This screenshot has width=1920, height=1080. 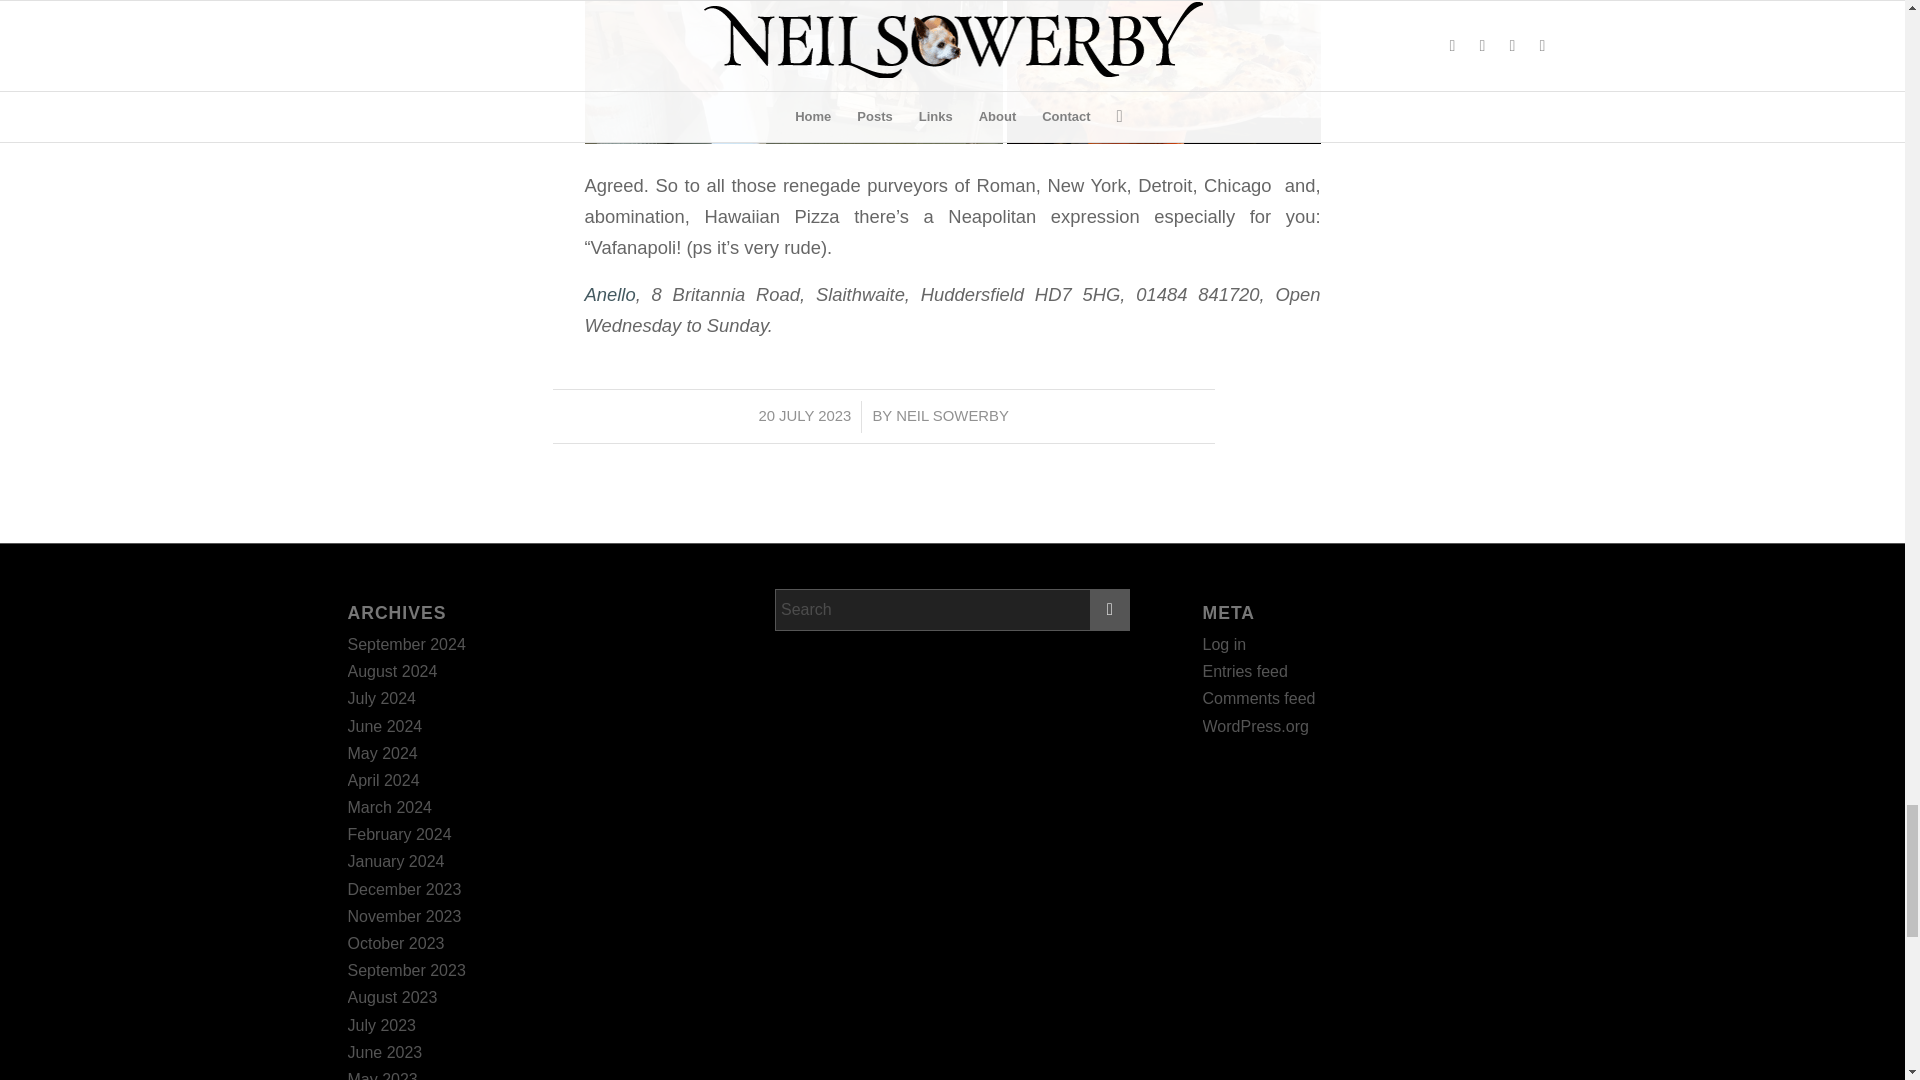 I want to click on April 2024, so click(x=384, y=780).